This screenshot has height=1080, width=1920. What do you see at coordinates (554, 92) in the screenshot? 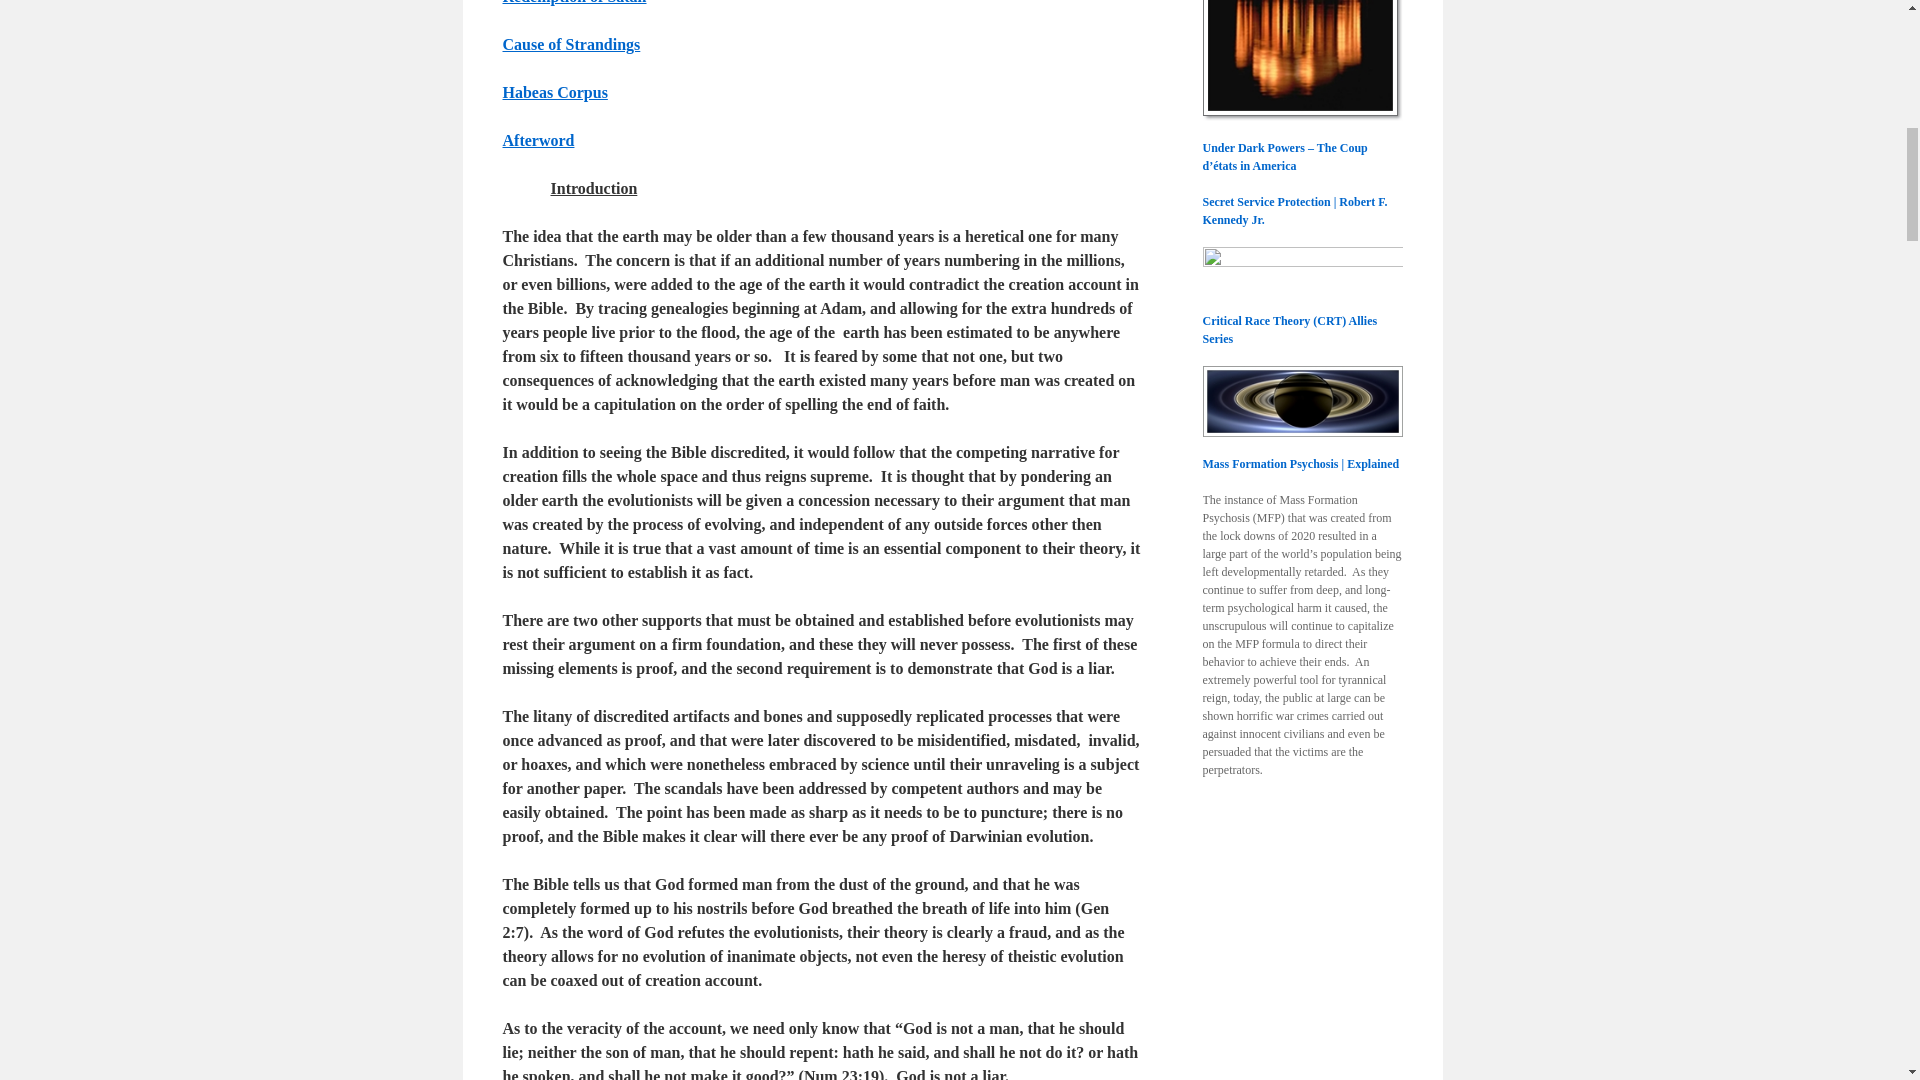
I see `Habeas Corpus` at bounding box center [554, 92].